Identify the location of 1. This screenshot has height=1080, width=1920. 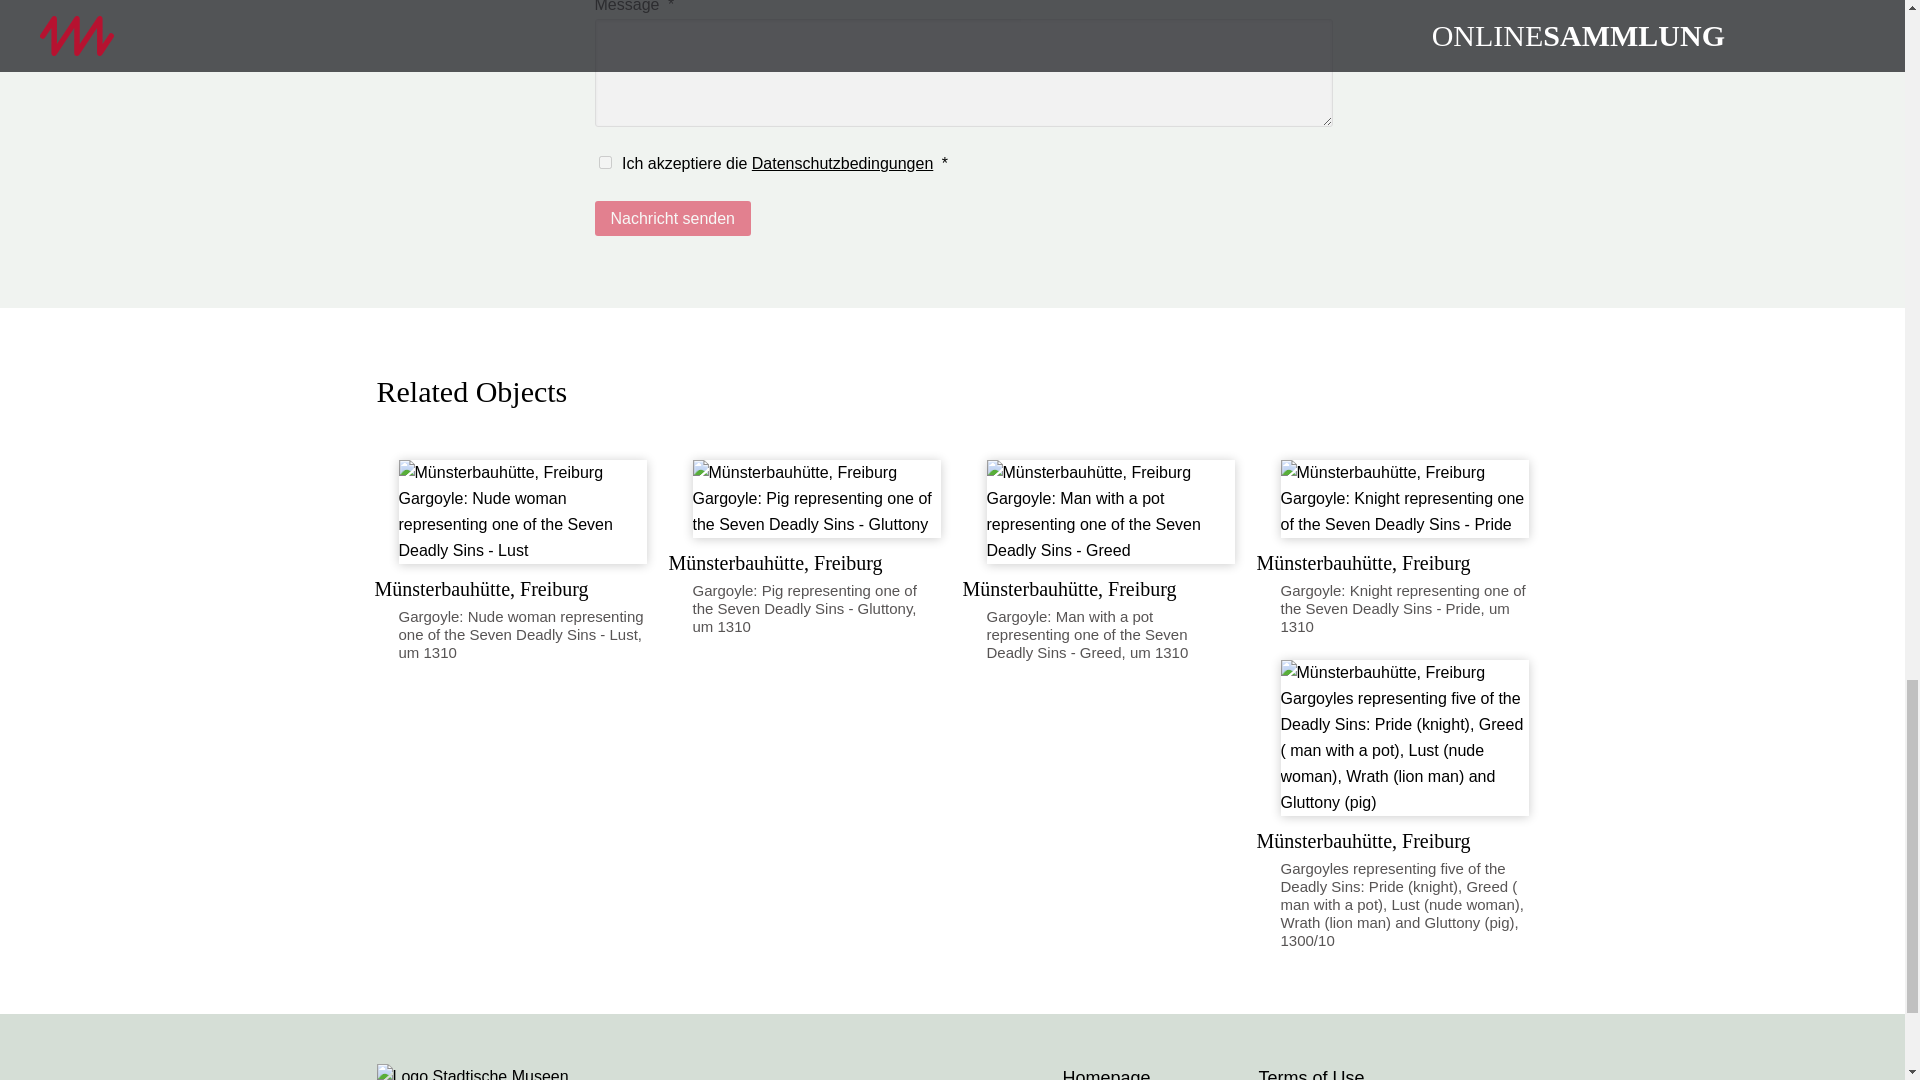
(604, 162).